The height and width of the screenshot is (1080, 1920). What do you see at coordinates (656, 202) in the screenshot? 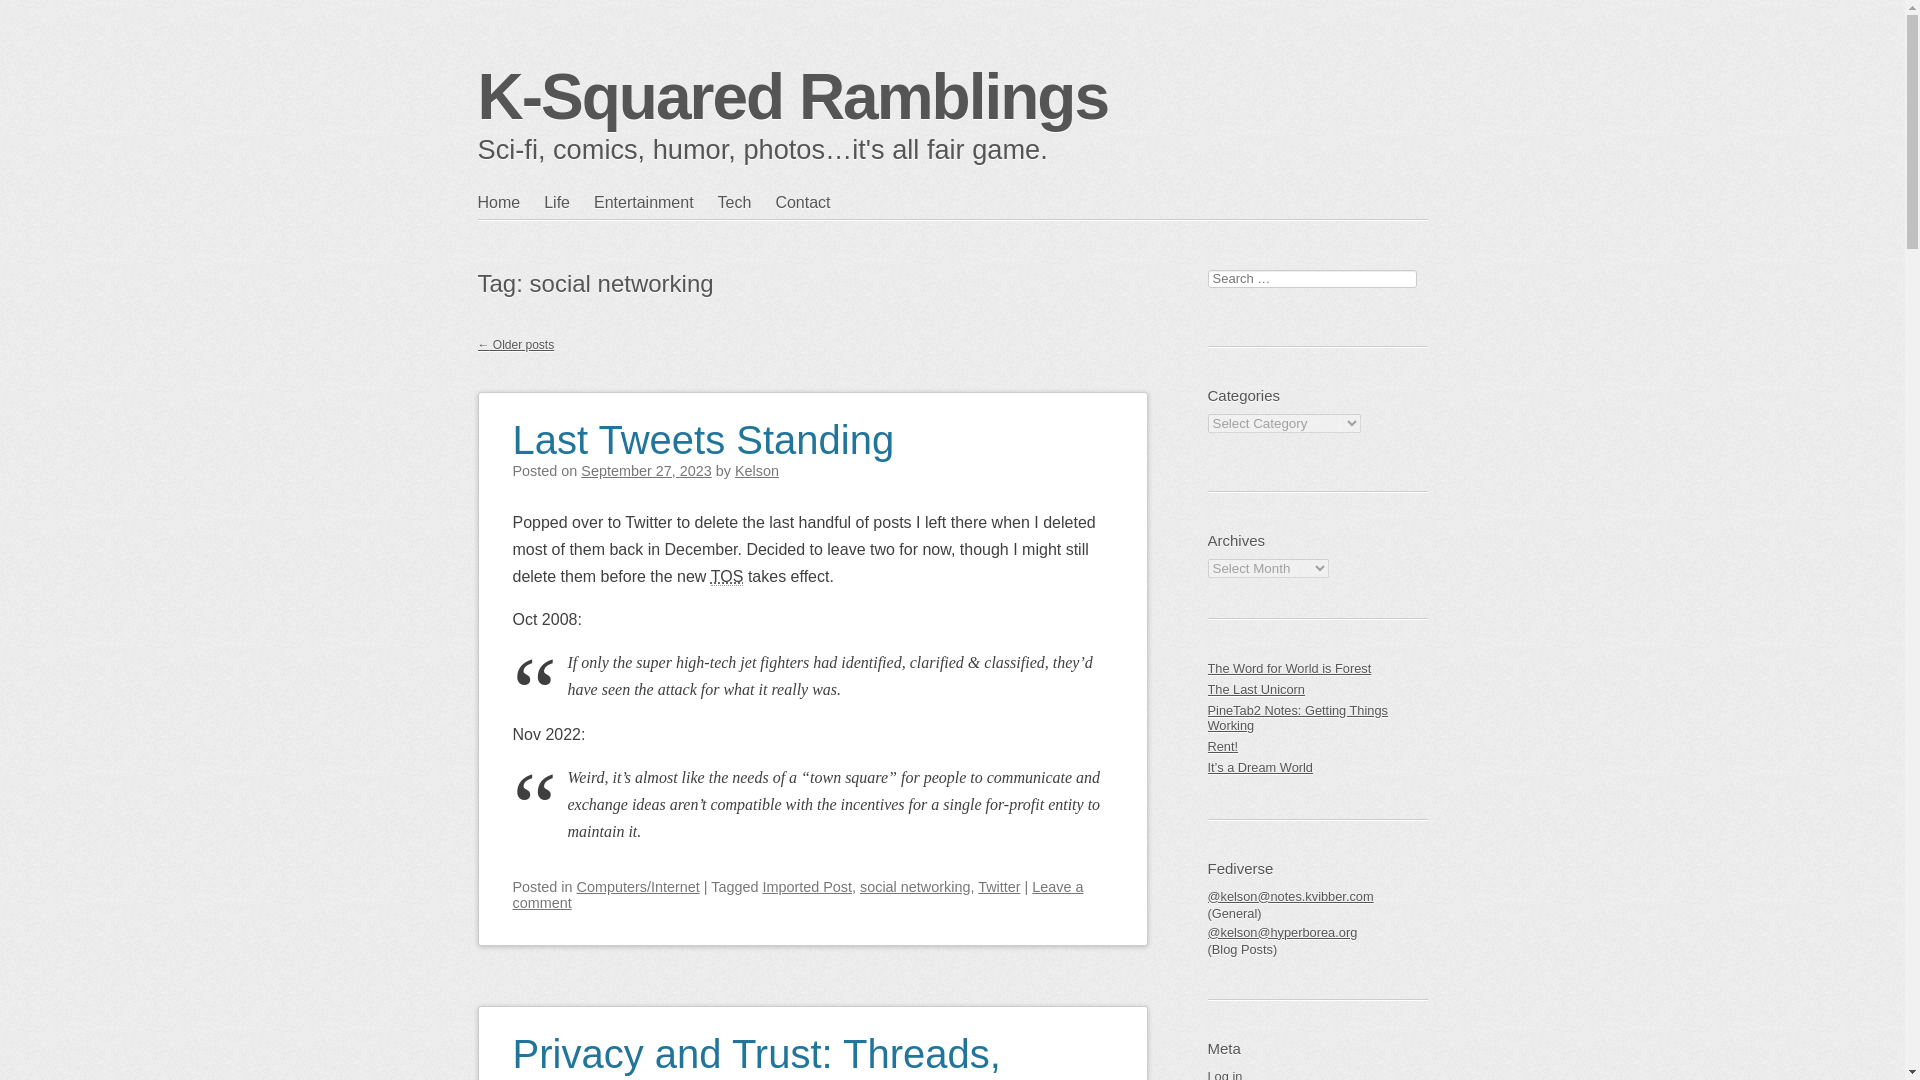
I see `Entertainment` at bounding box center [656, 202].